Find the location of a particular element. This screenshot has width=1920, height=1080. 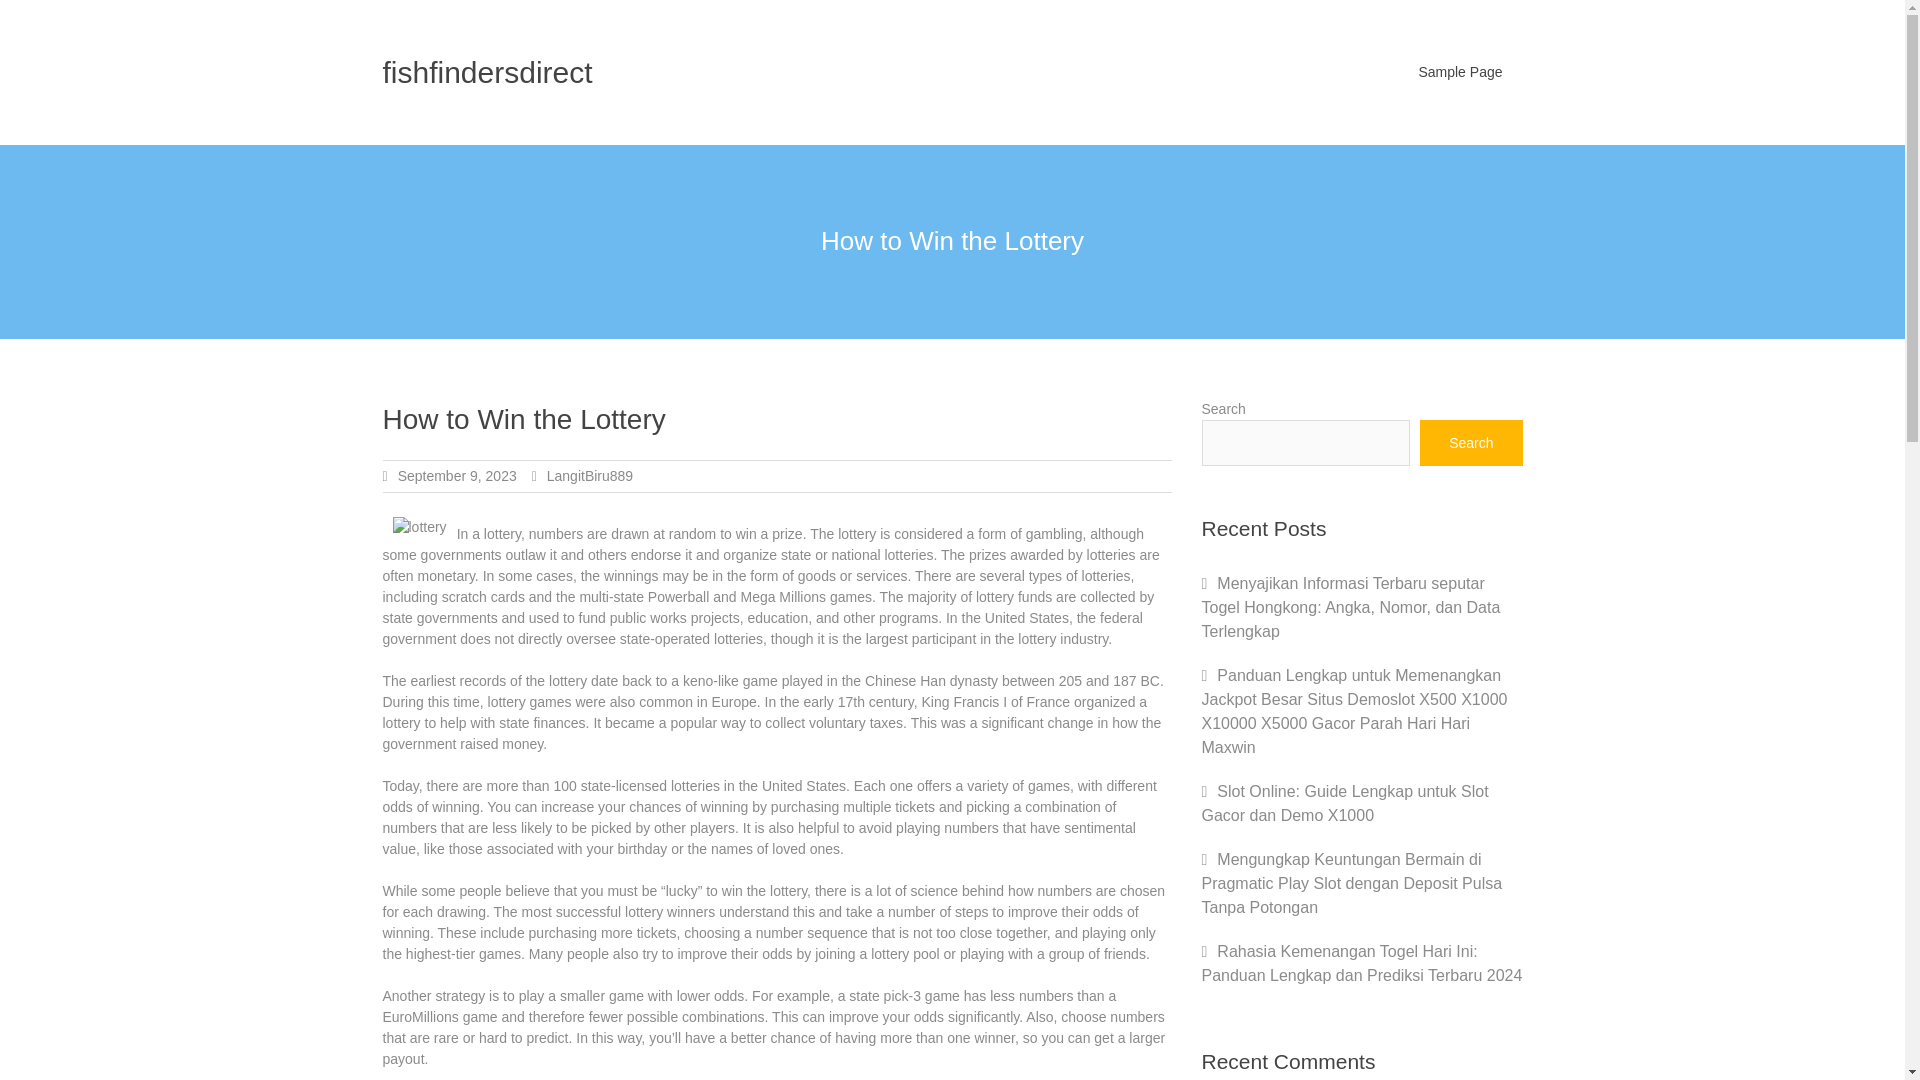

Slot Online: Guide Lengkap untuk Slot Gacor dan Demo X1000 is located at coordinates (1345, 804).